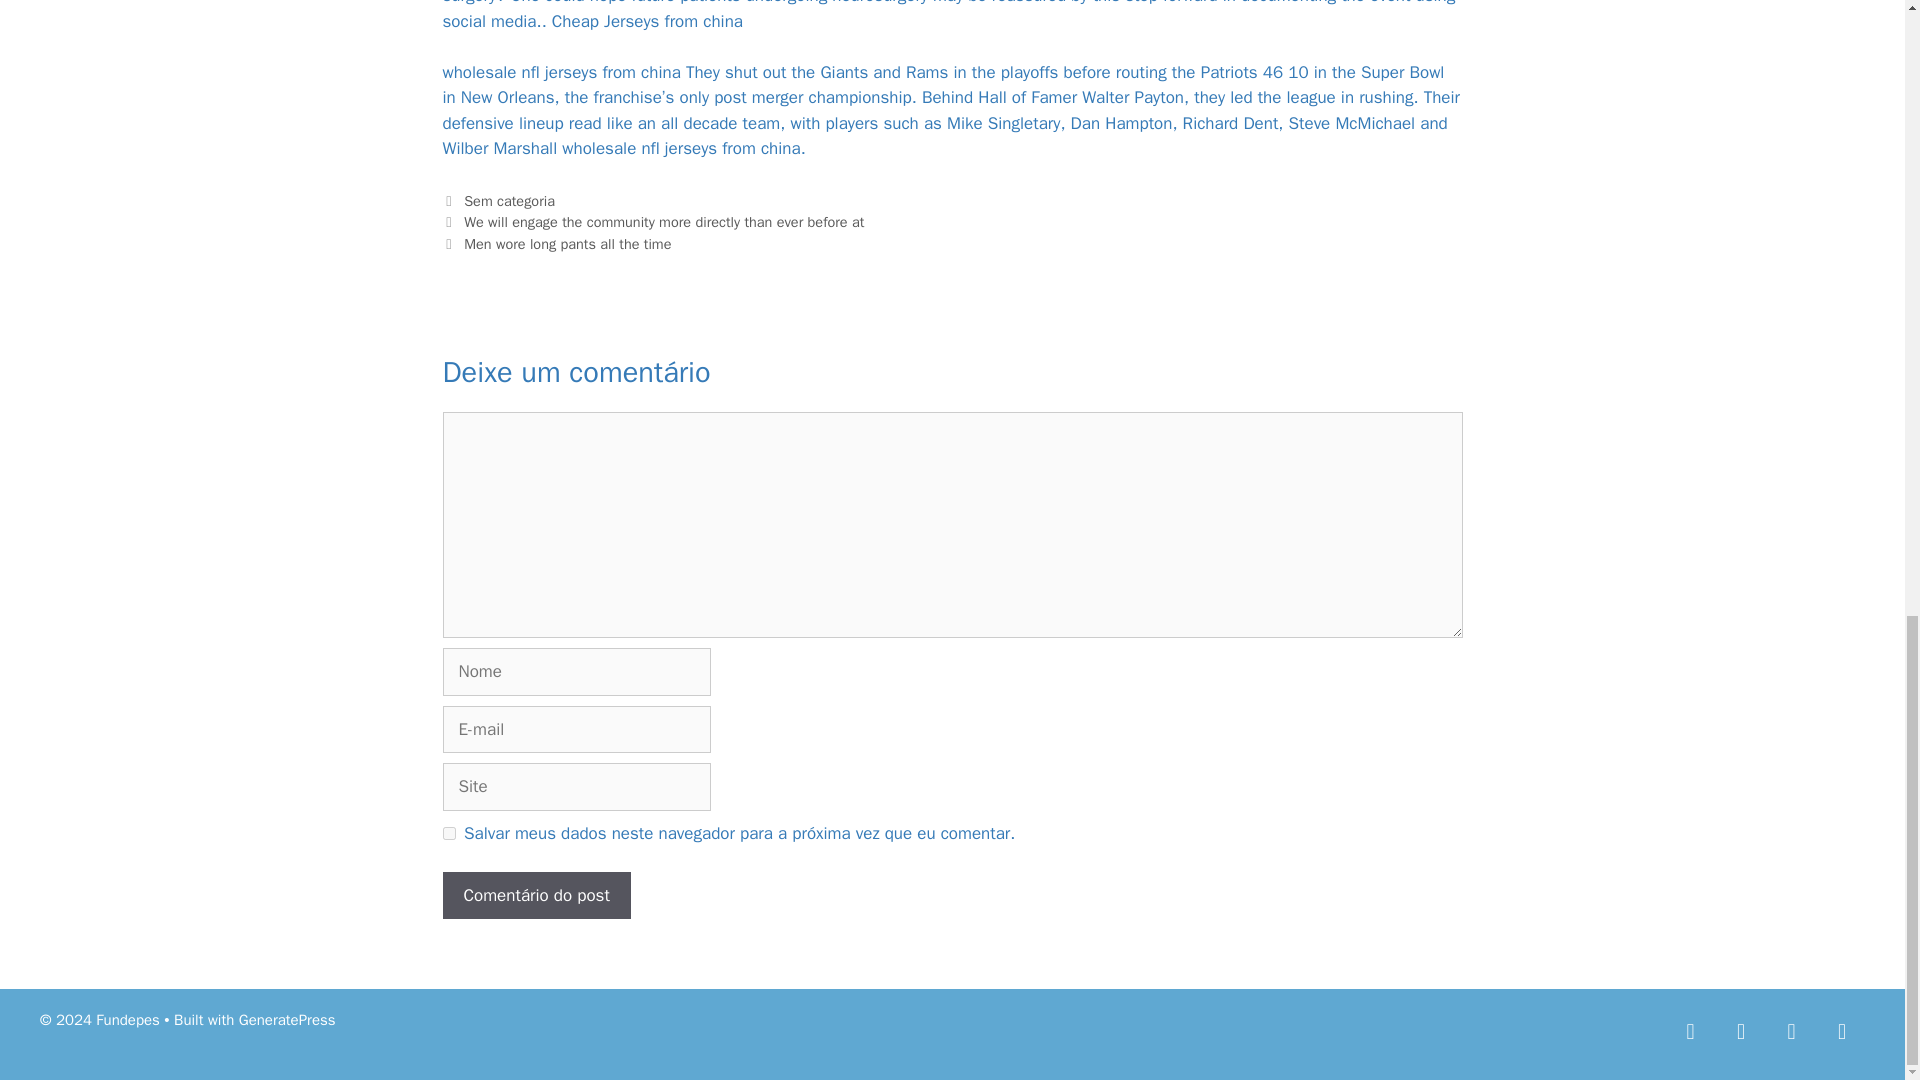  What do you see at coordinates (1691, 1030) in the screenshot?
I see `Facebook` at bounding box center [1691, 1030].